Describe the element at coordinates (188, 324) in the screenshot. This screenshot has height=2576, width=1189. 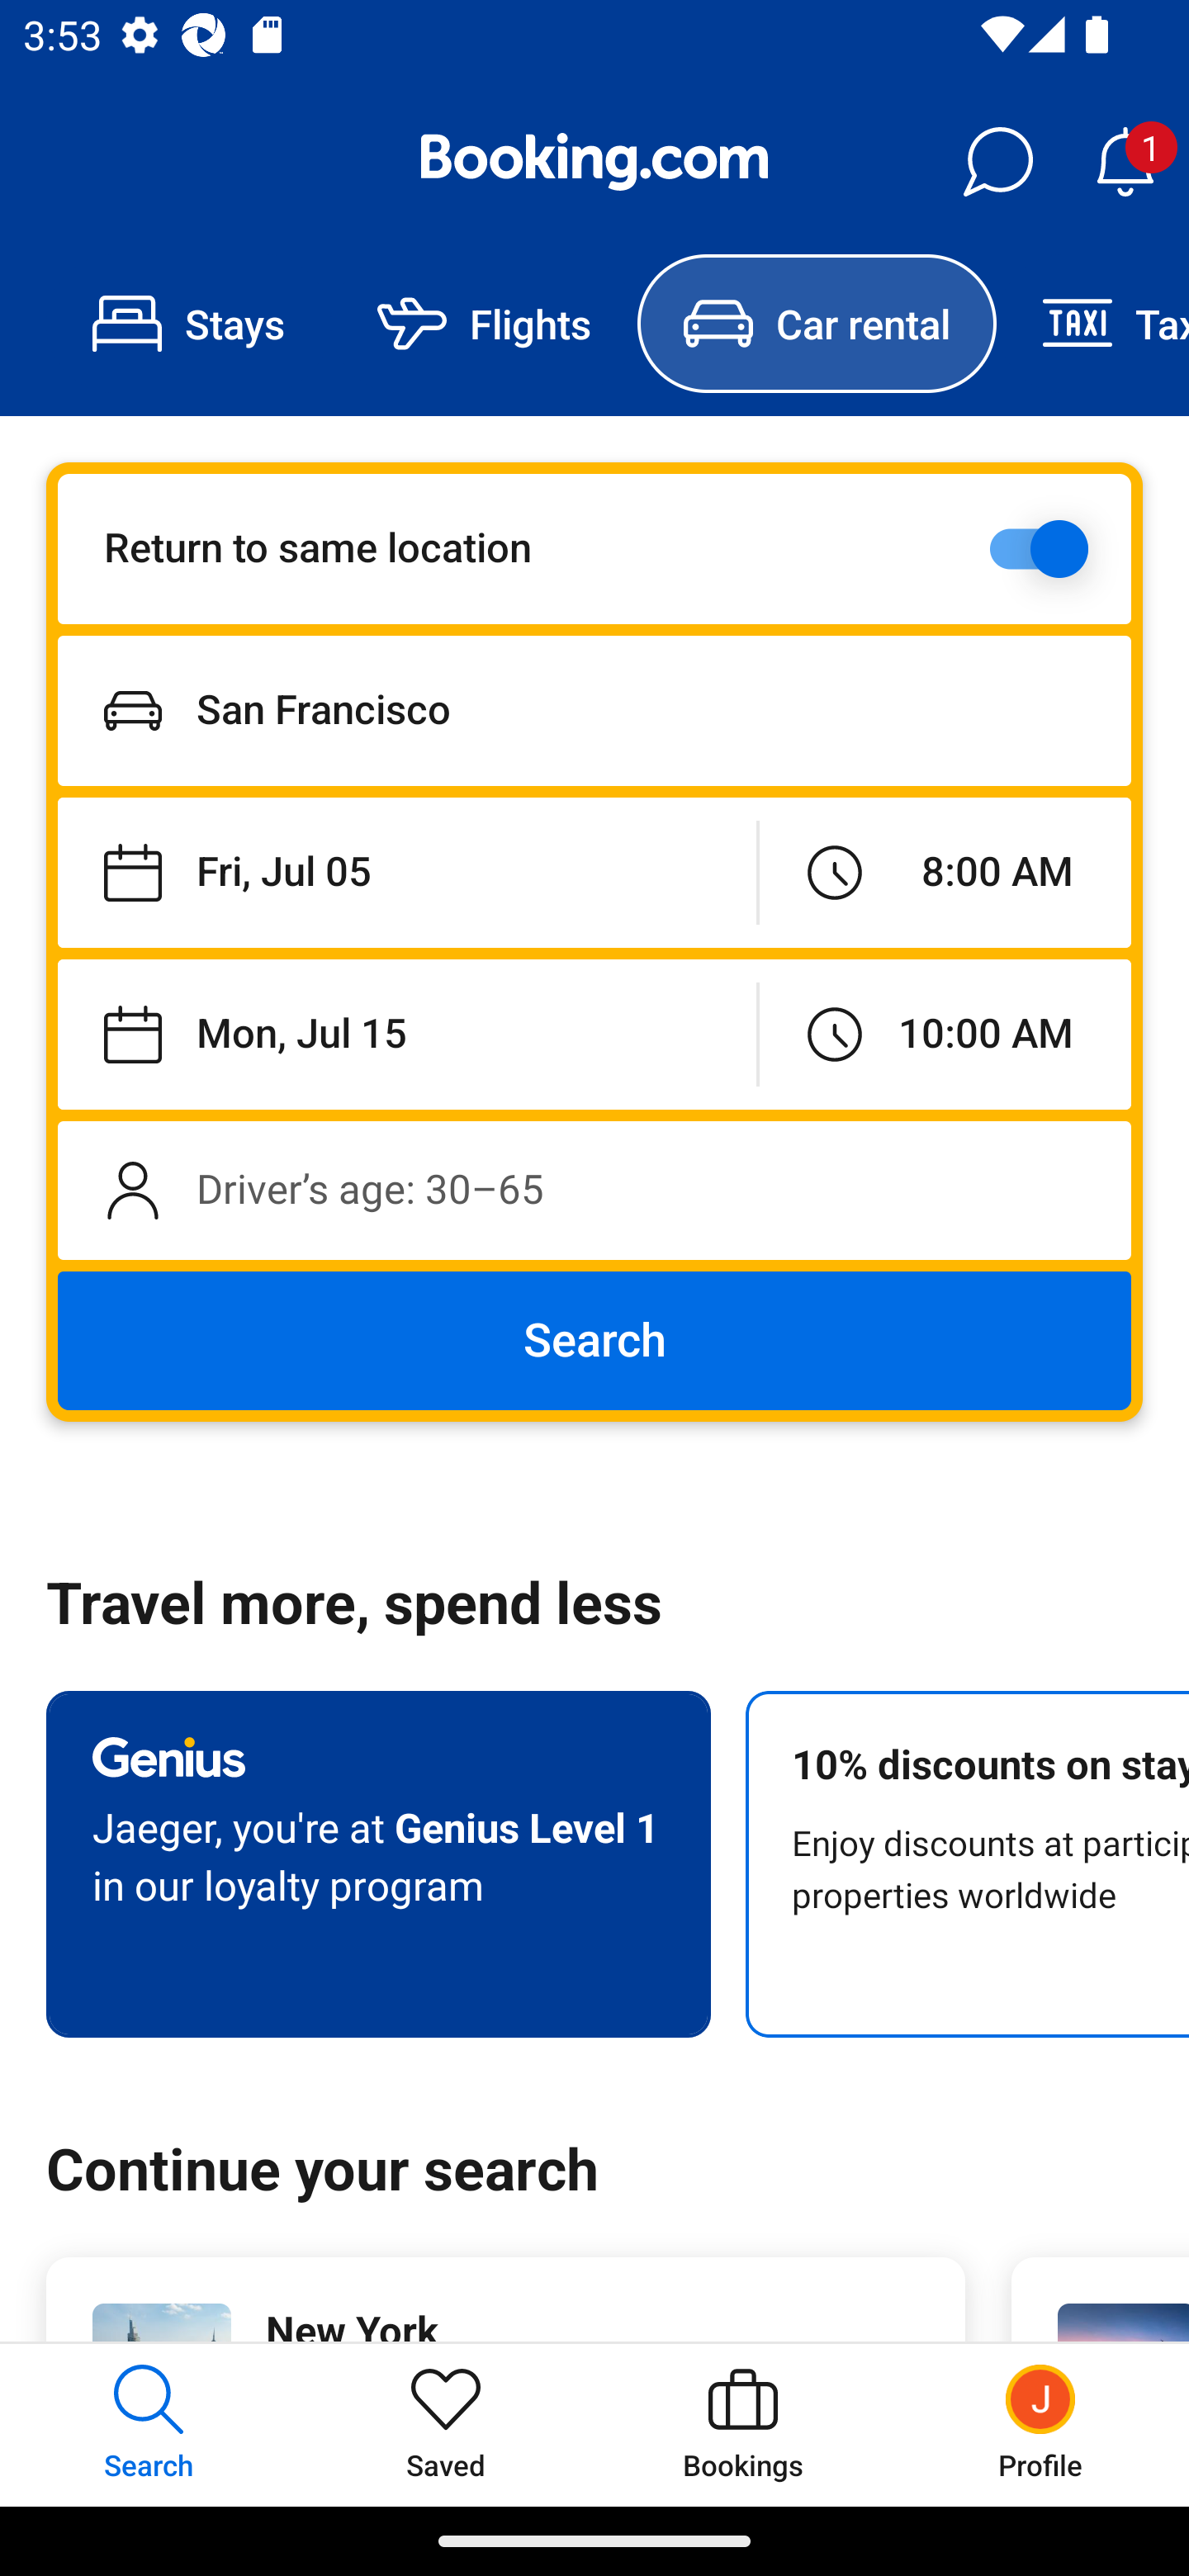
I see `Stays` at that location.